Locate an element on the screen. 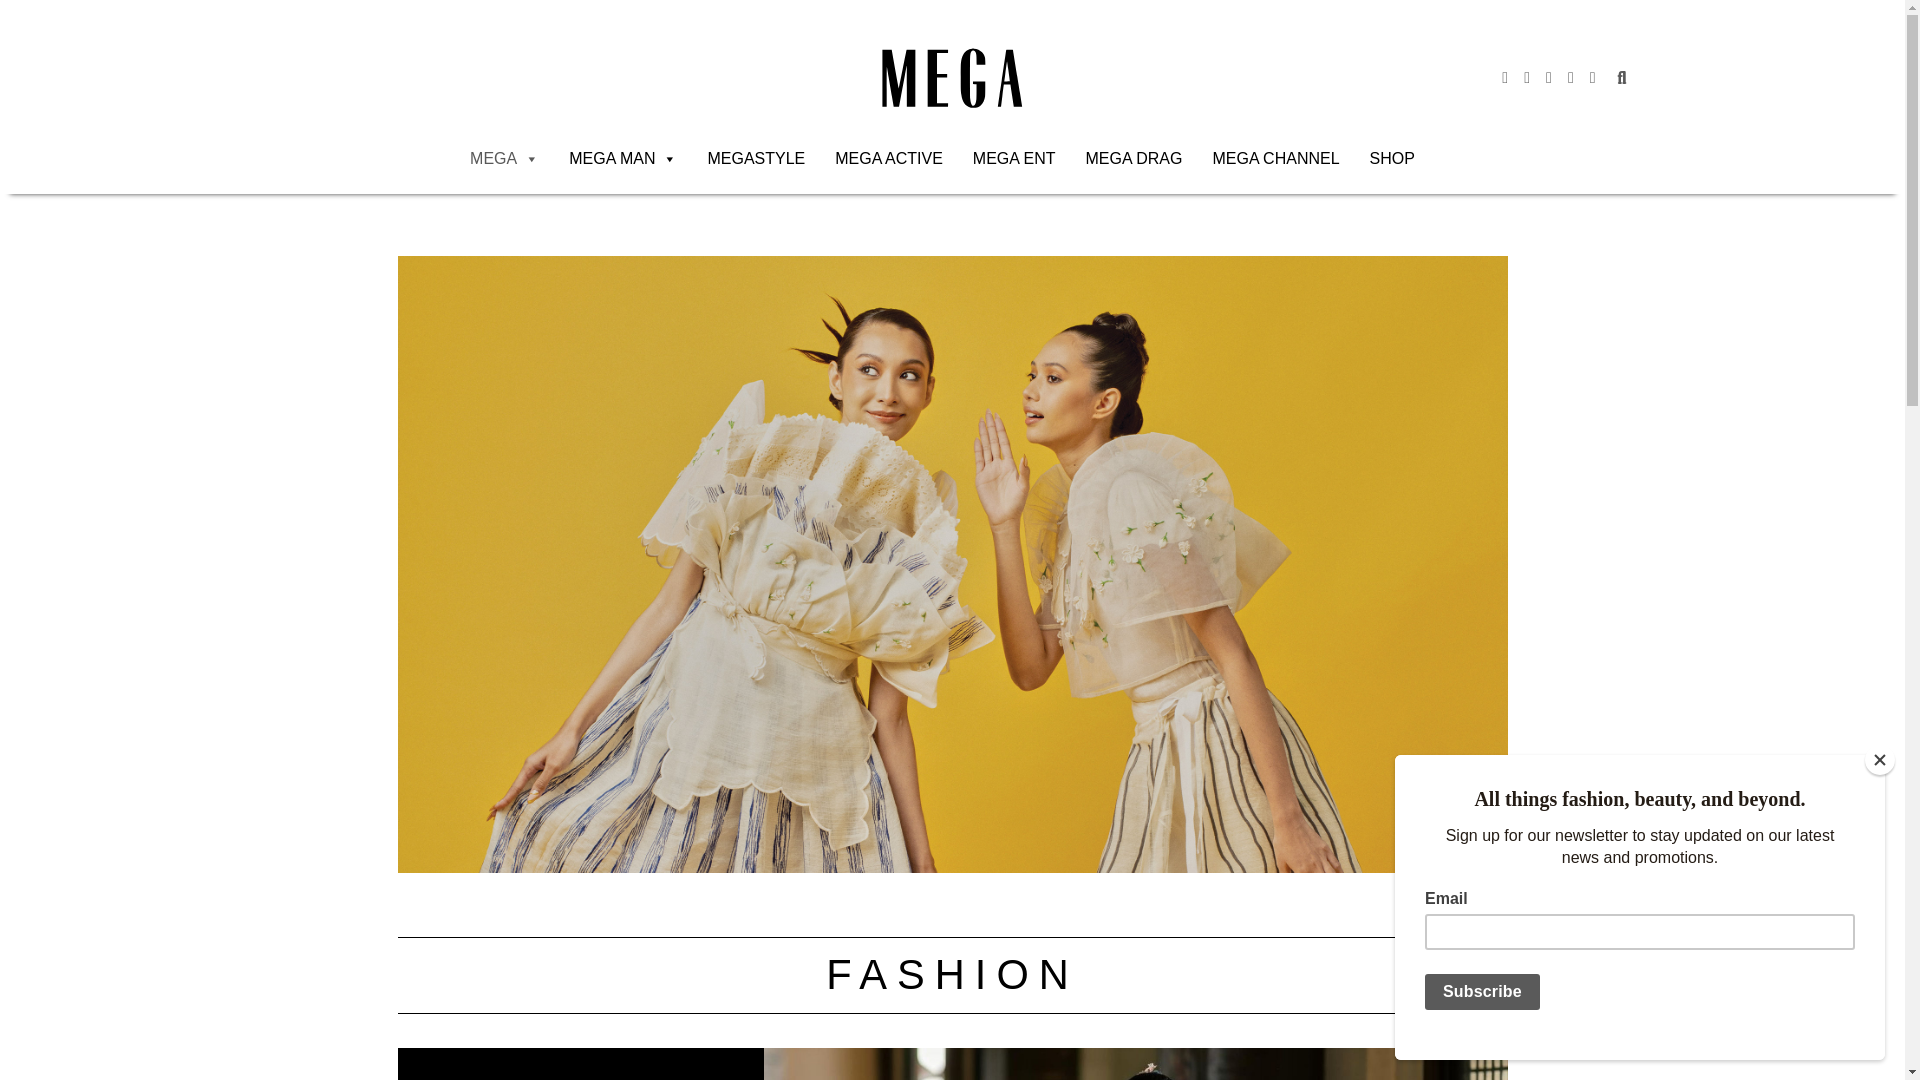 This screenshot has width=1920, height=1080. MEGASTYLE is located at coordinates (756, 159).